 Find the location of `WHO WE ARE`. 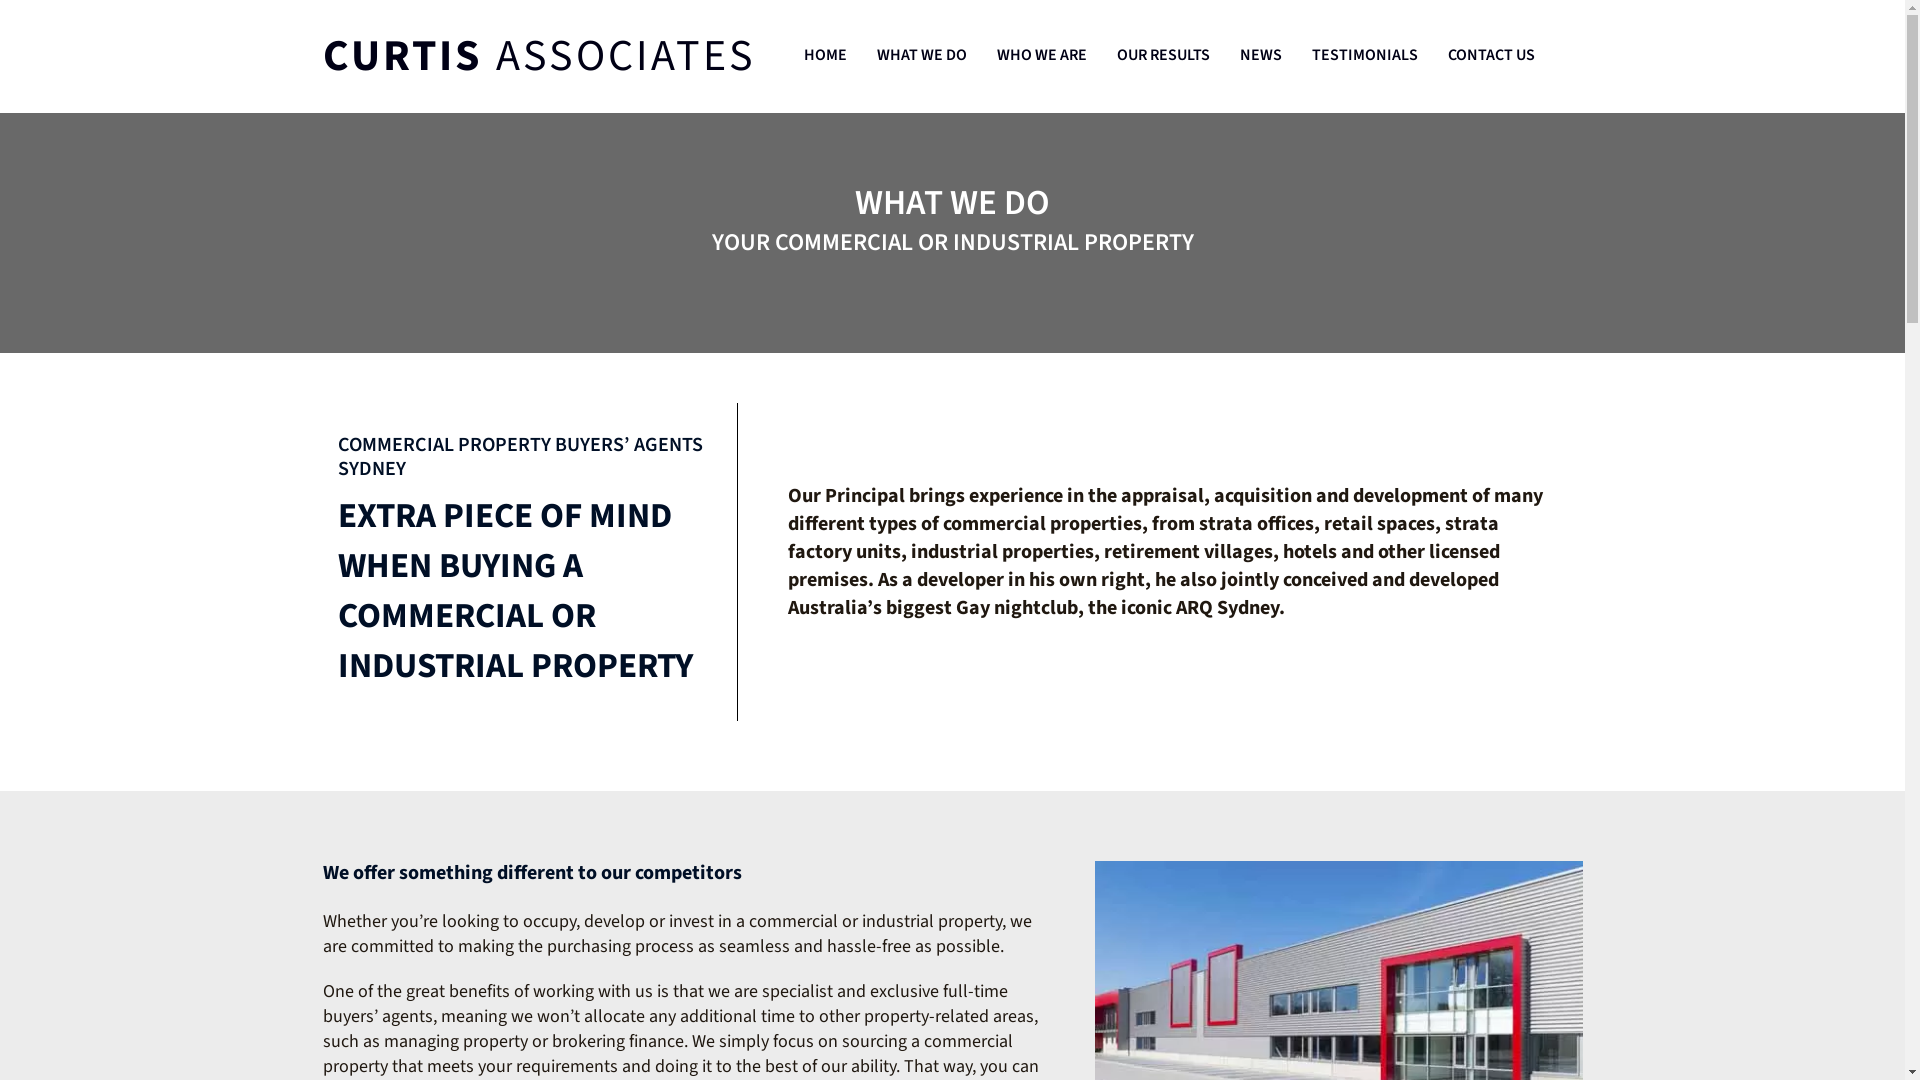

WHO WE ARE is located at coordinates (1041, 57).